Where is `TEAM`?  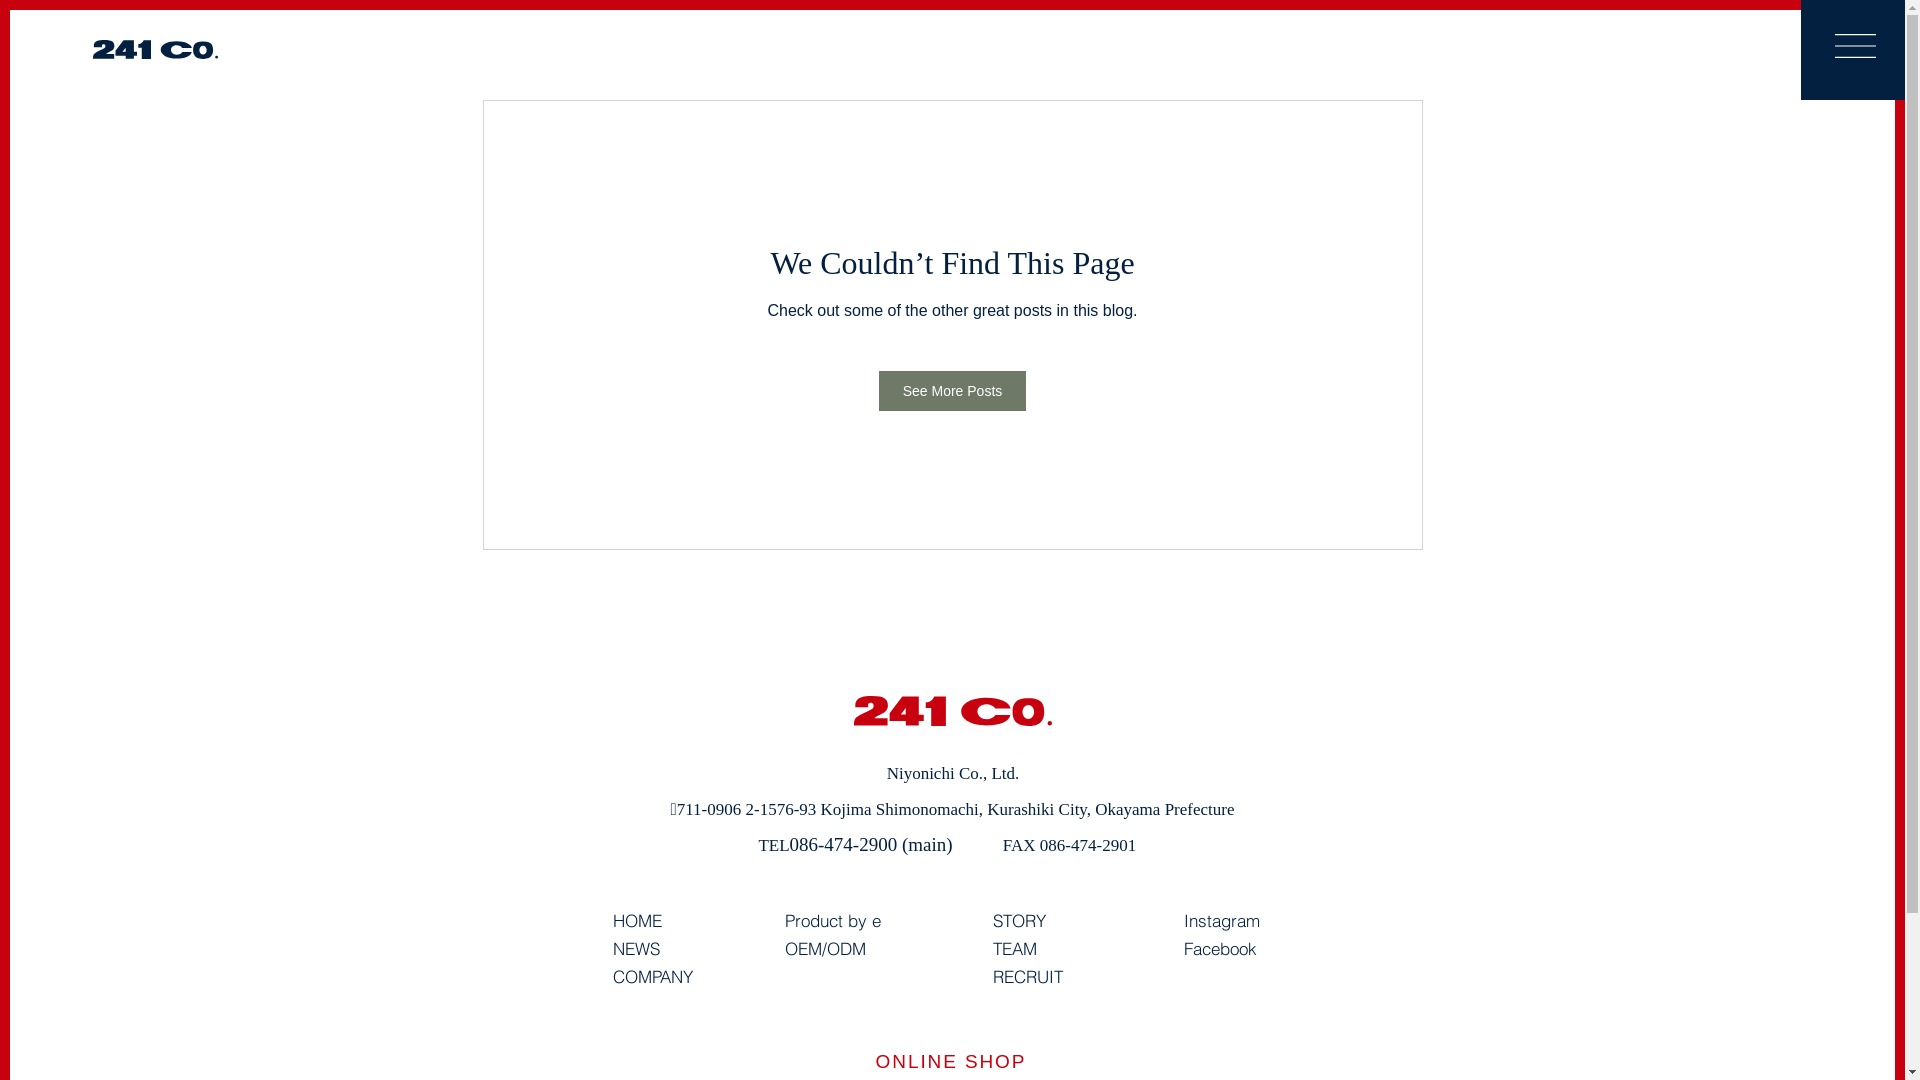 TEAM is located at coordinates (1014, 950).